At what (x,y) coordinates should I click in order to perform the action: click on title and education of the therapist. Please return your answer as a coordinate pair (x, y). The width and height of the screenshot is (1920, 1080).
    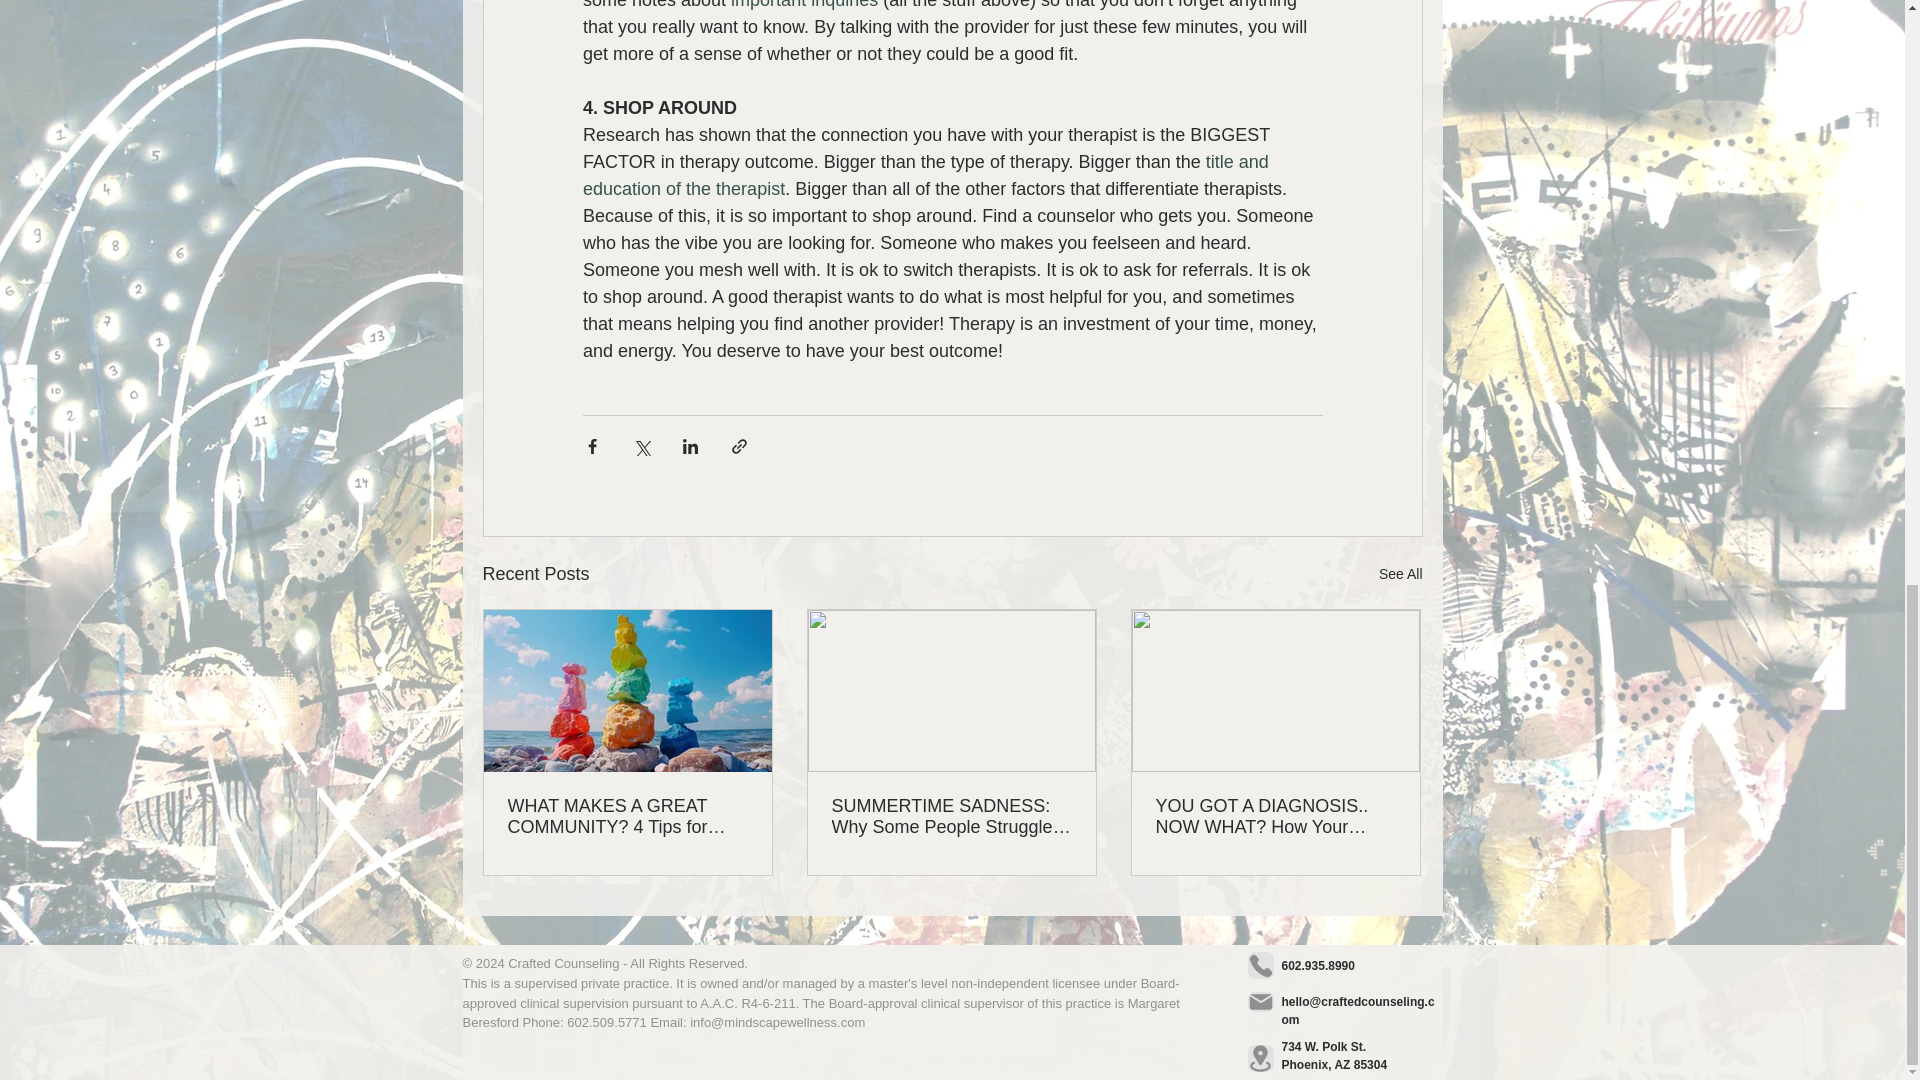
    Looking at the image, I should click on (926, 175).